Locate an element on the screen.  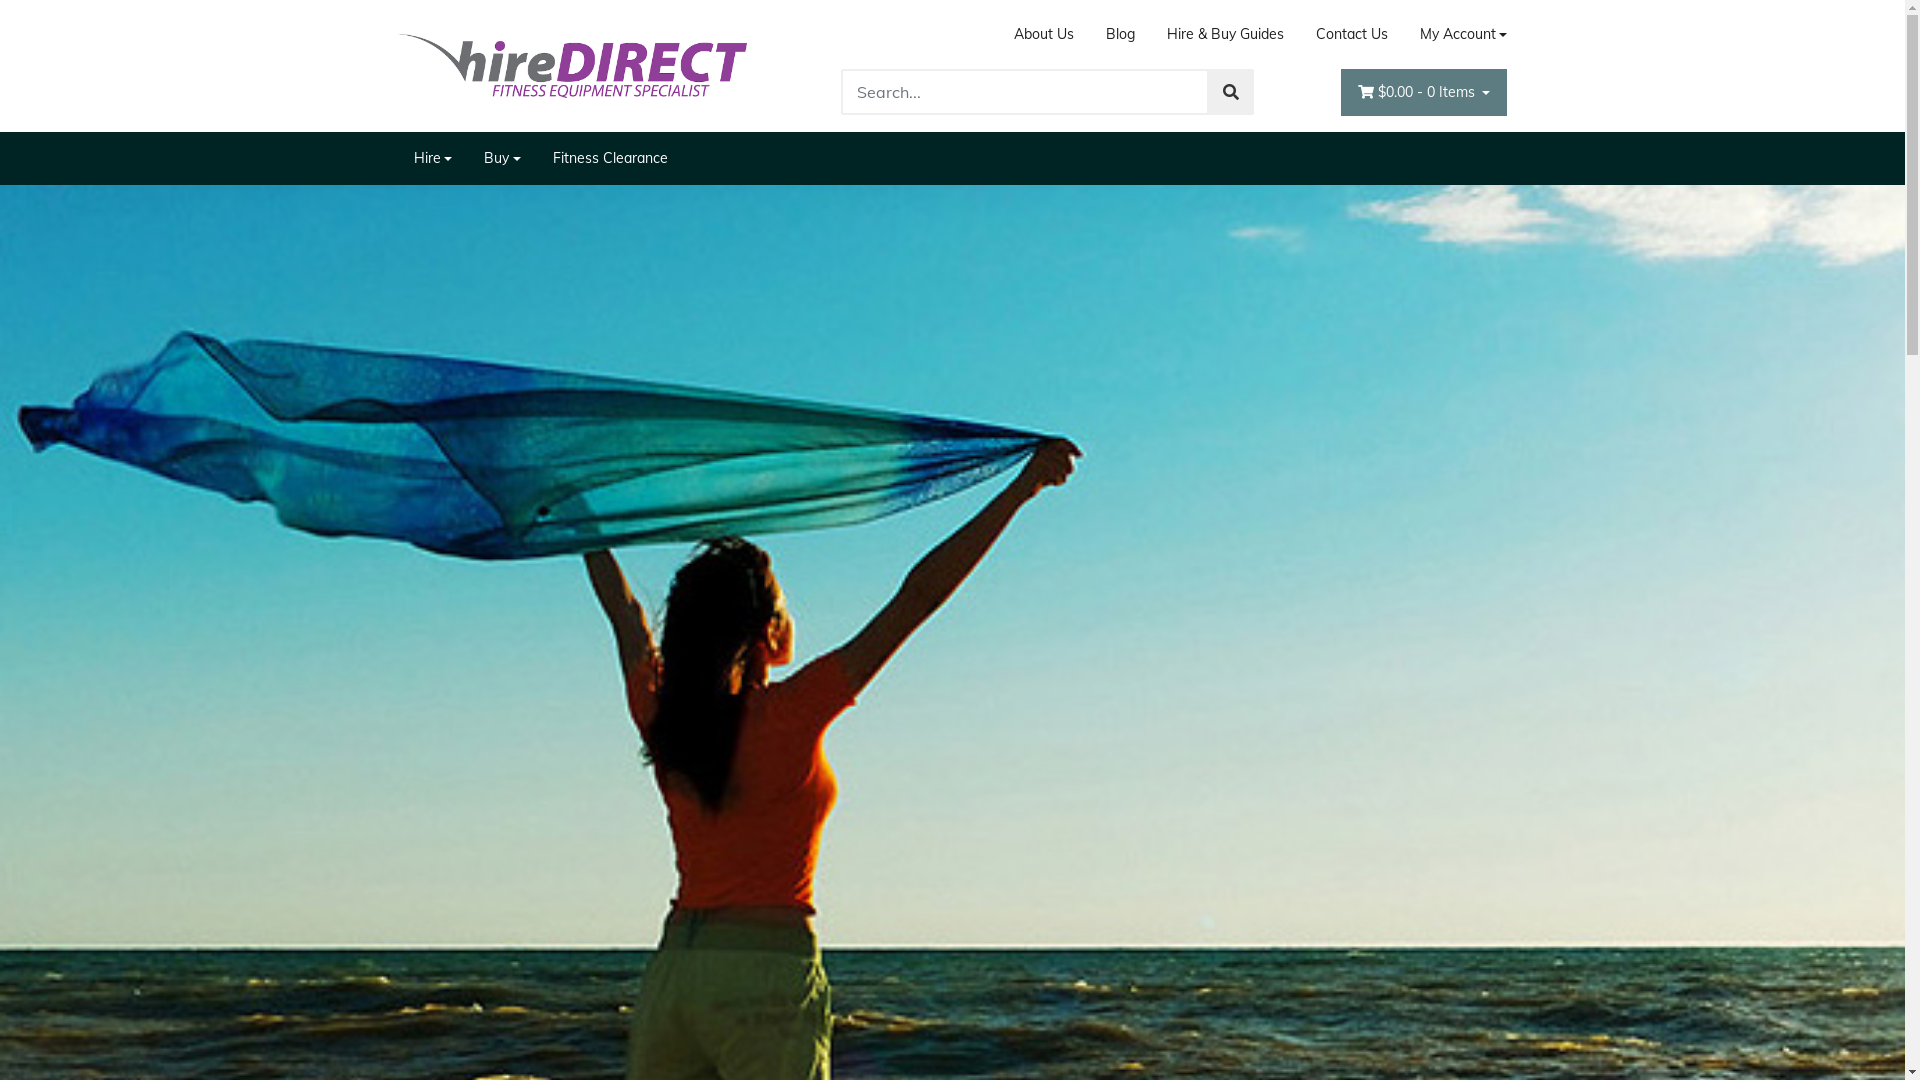
Blog is located at coordinates (1120, 34).